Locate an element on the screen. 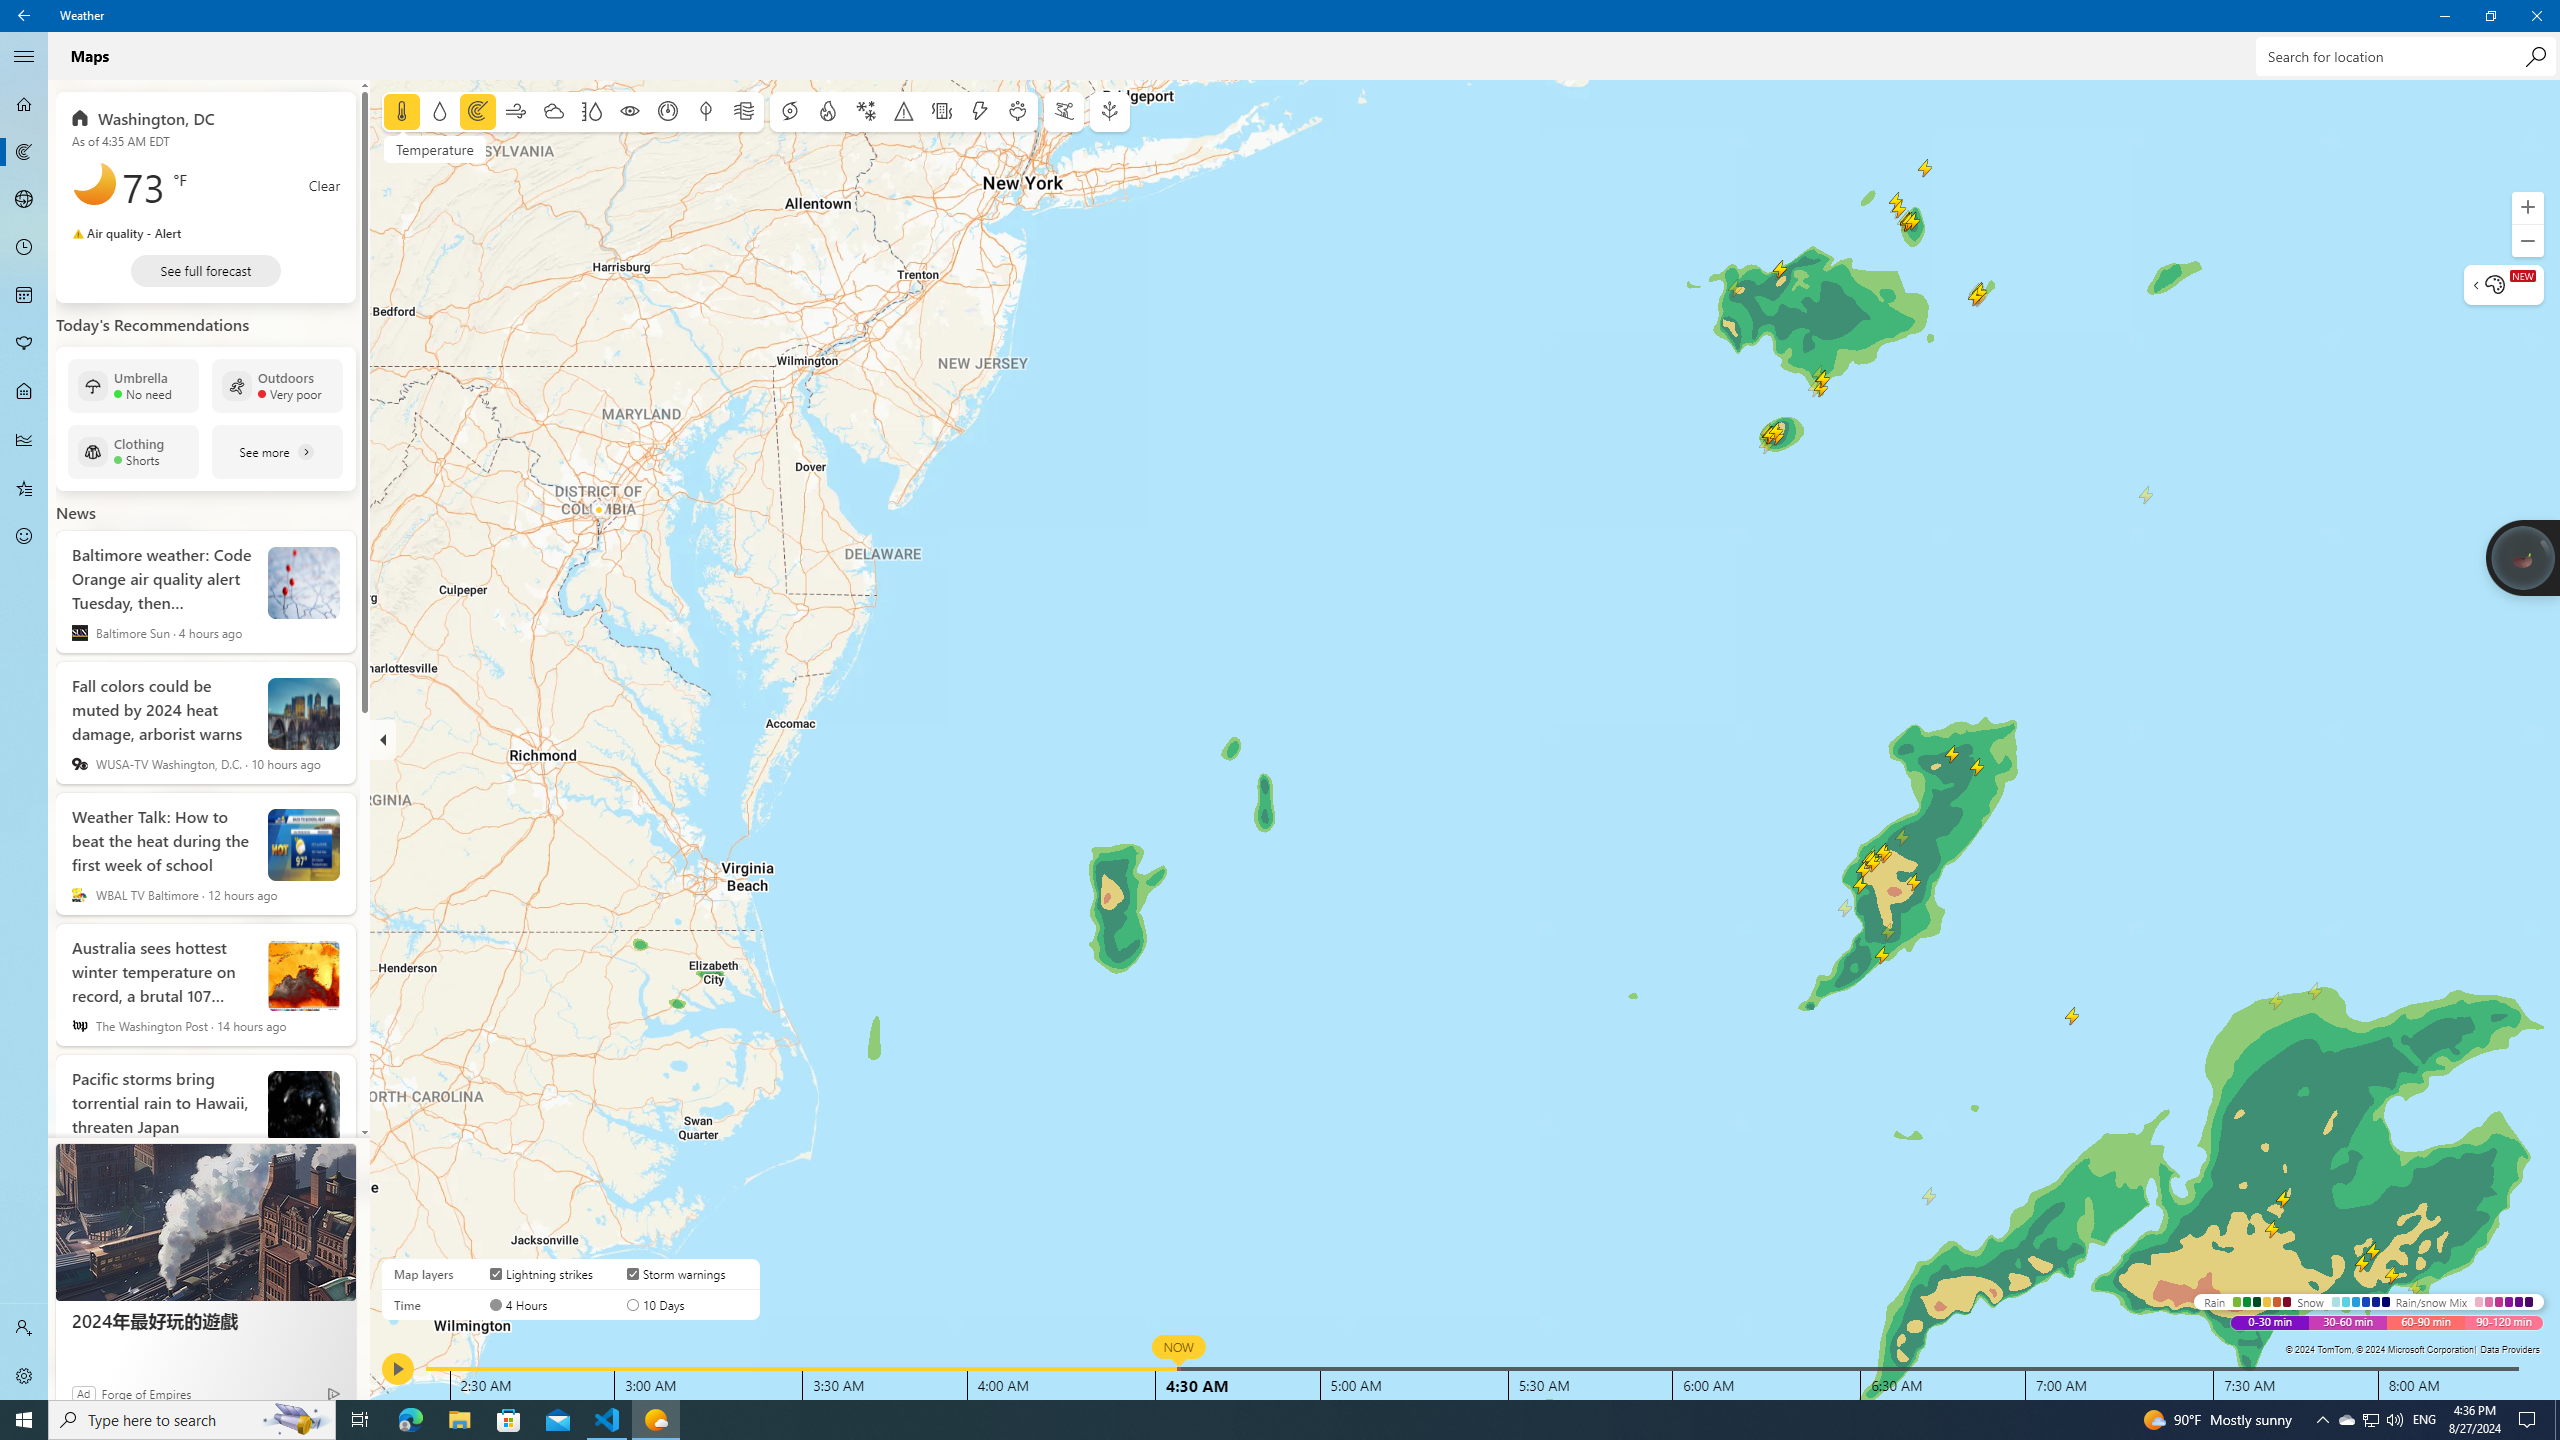 The height and width of the screenshot is (1440, 2560). Historical Weather - Not Selected is located at coordinates (24, 440).